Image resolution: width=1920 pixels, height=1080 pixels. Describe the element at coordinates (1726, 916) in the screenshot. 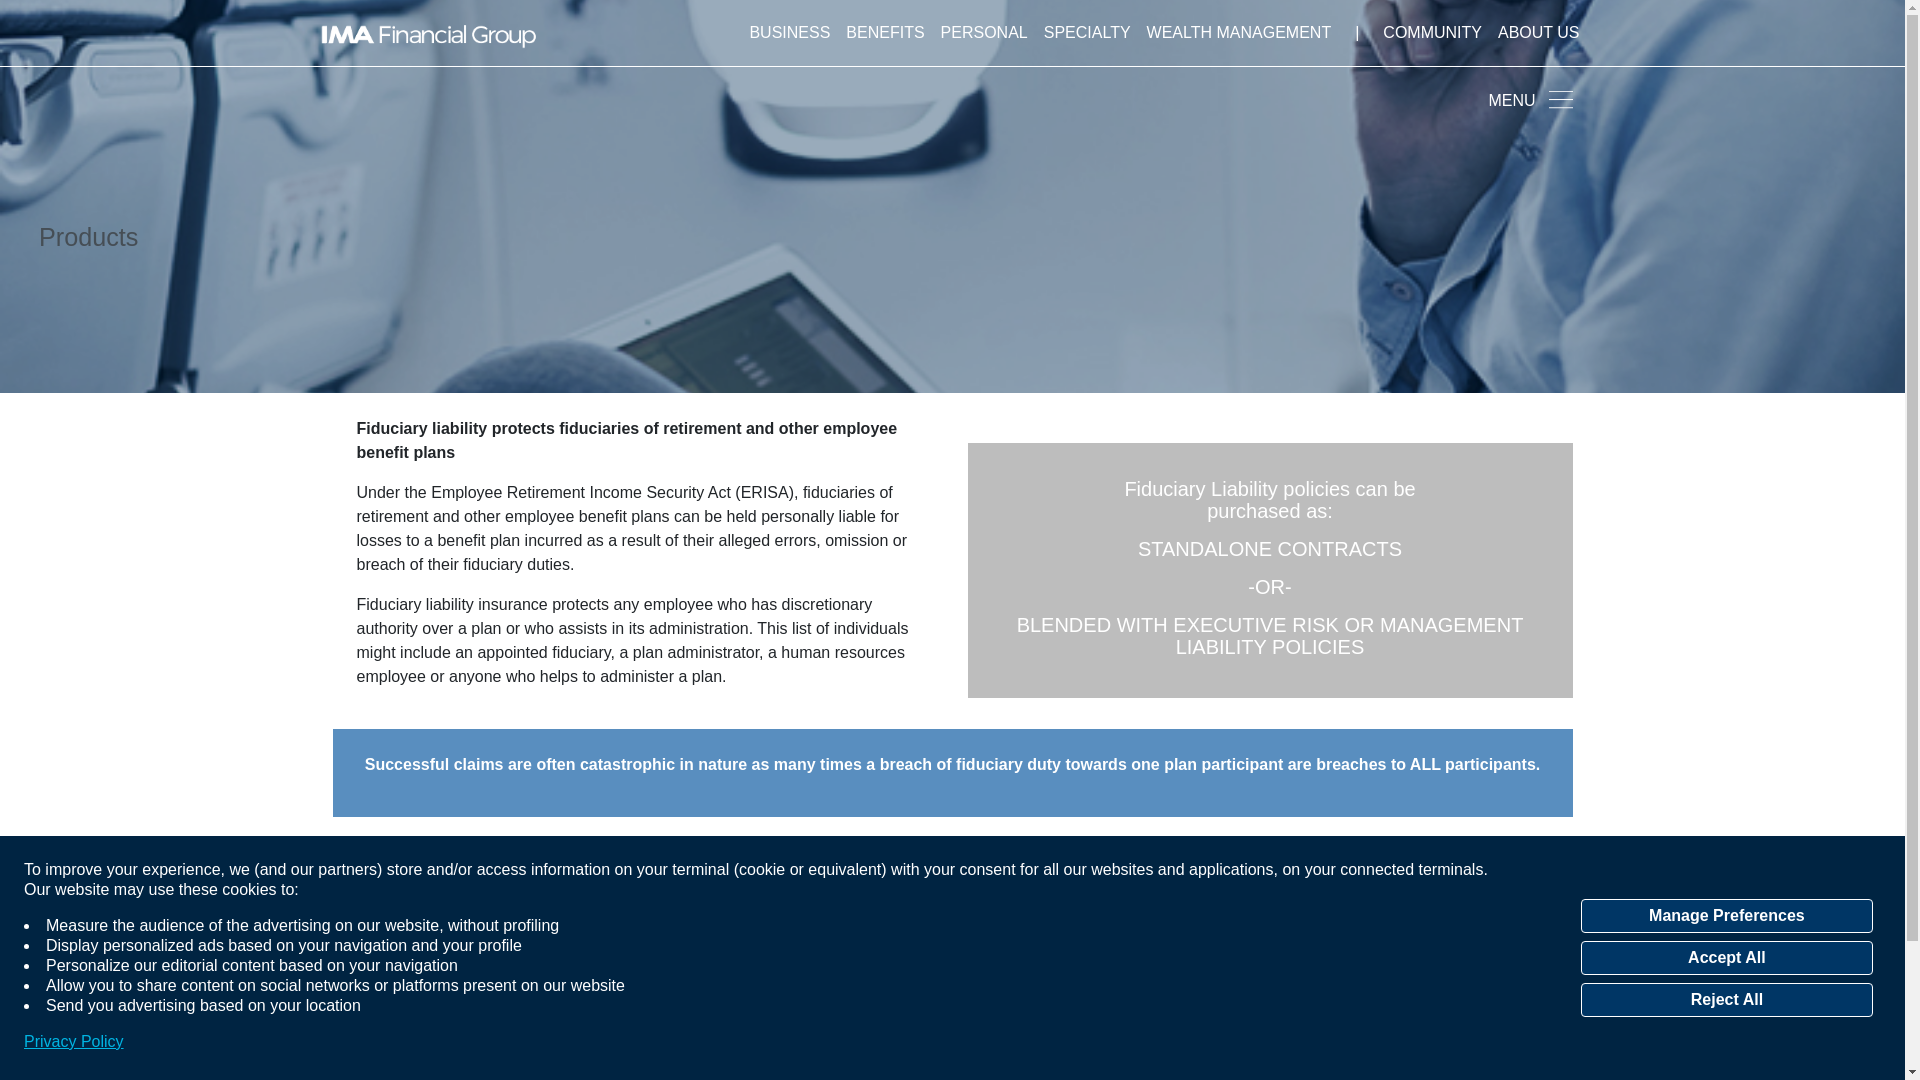

I see `Manage Preferences` at that location.